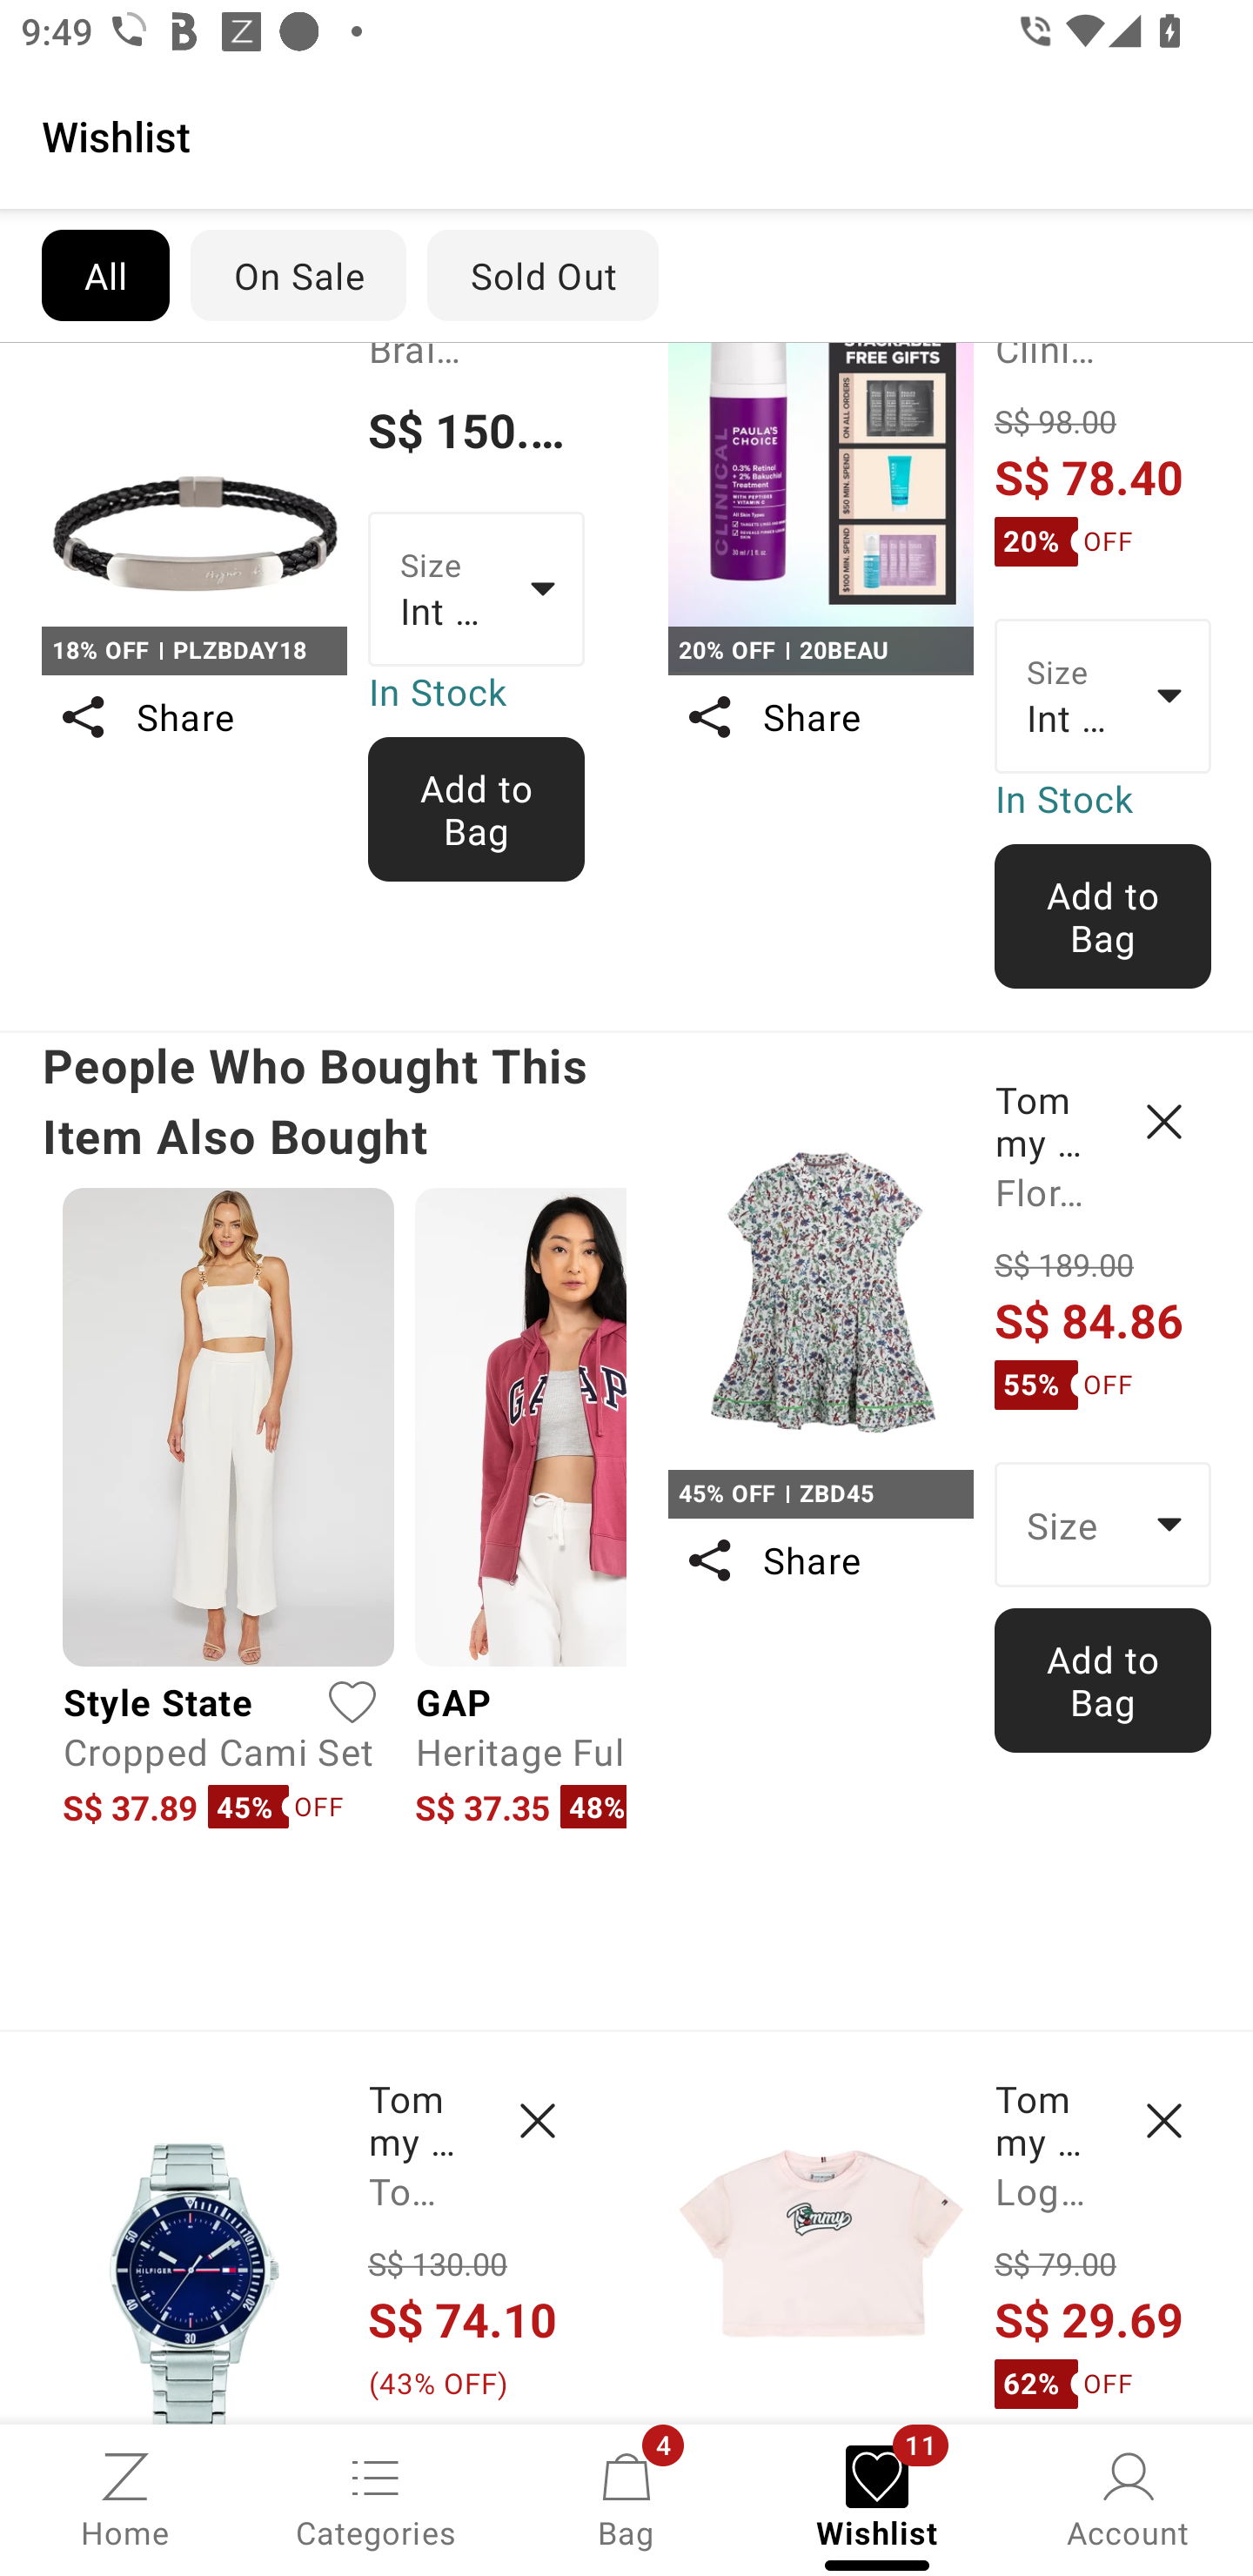 The width and height of the screenshot is (1253, 2576). What do you see at coordinates (820, 717) in the screenshot?
I see `Share` at bounding box center [820, 717].